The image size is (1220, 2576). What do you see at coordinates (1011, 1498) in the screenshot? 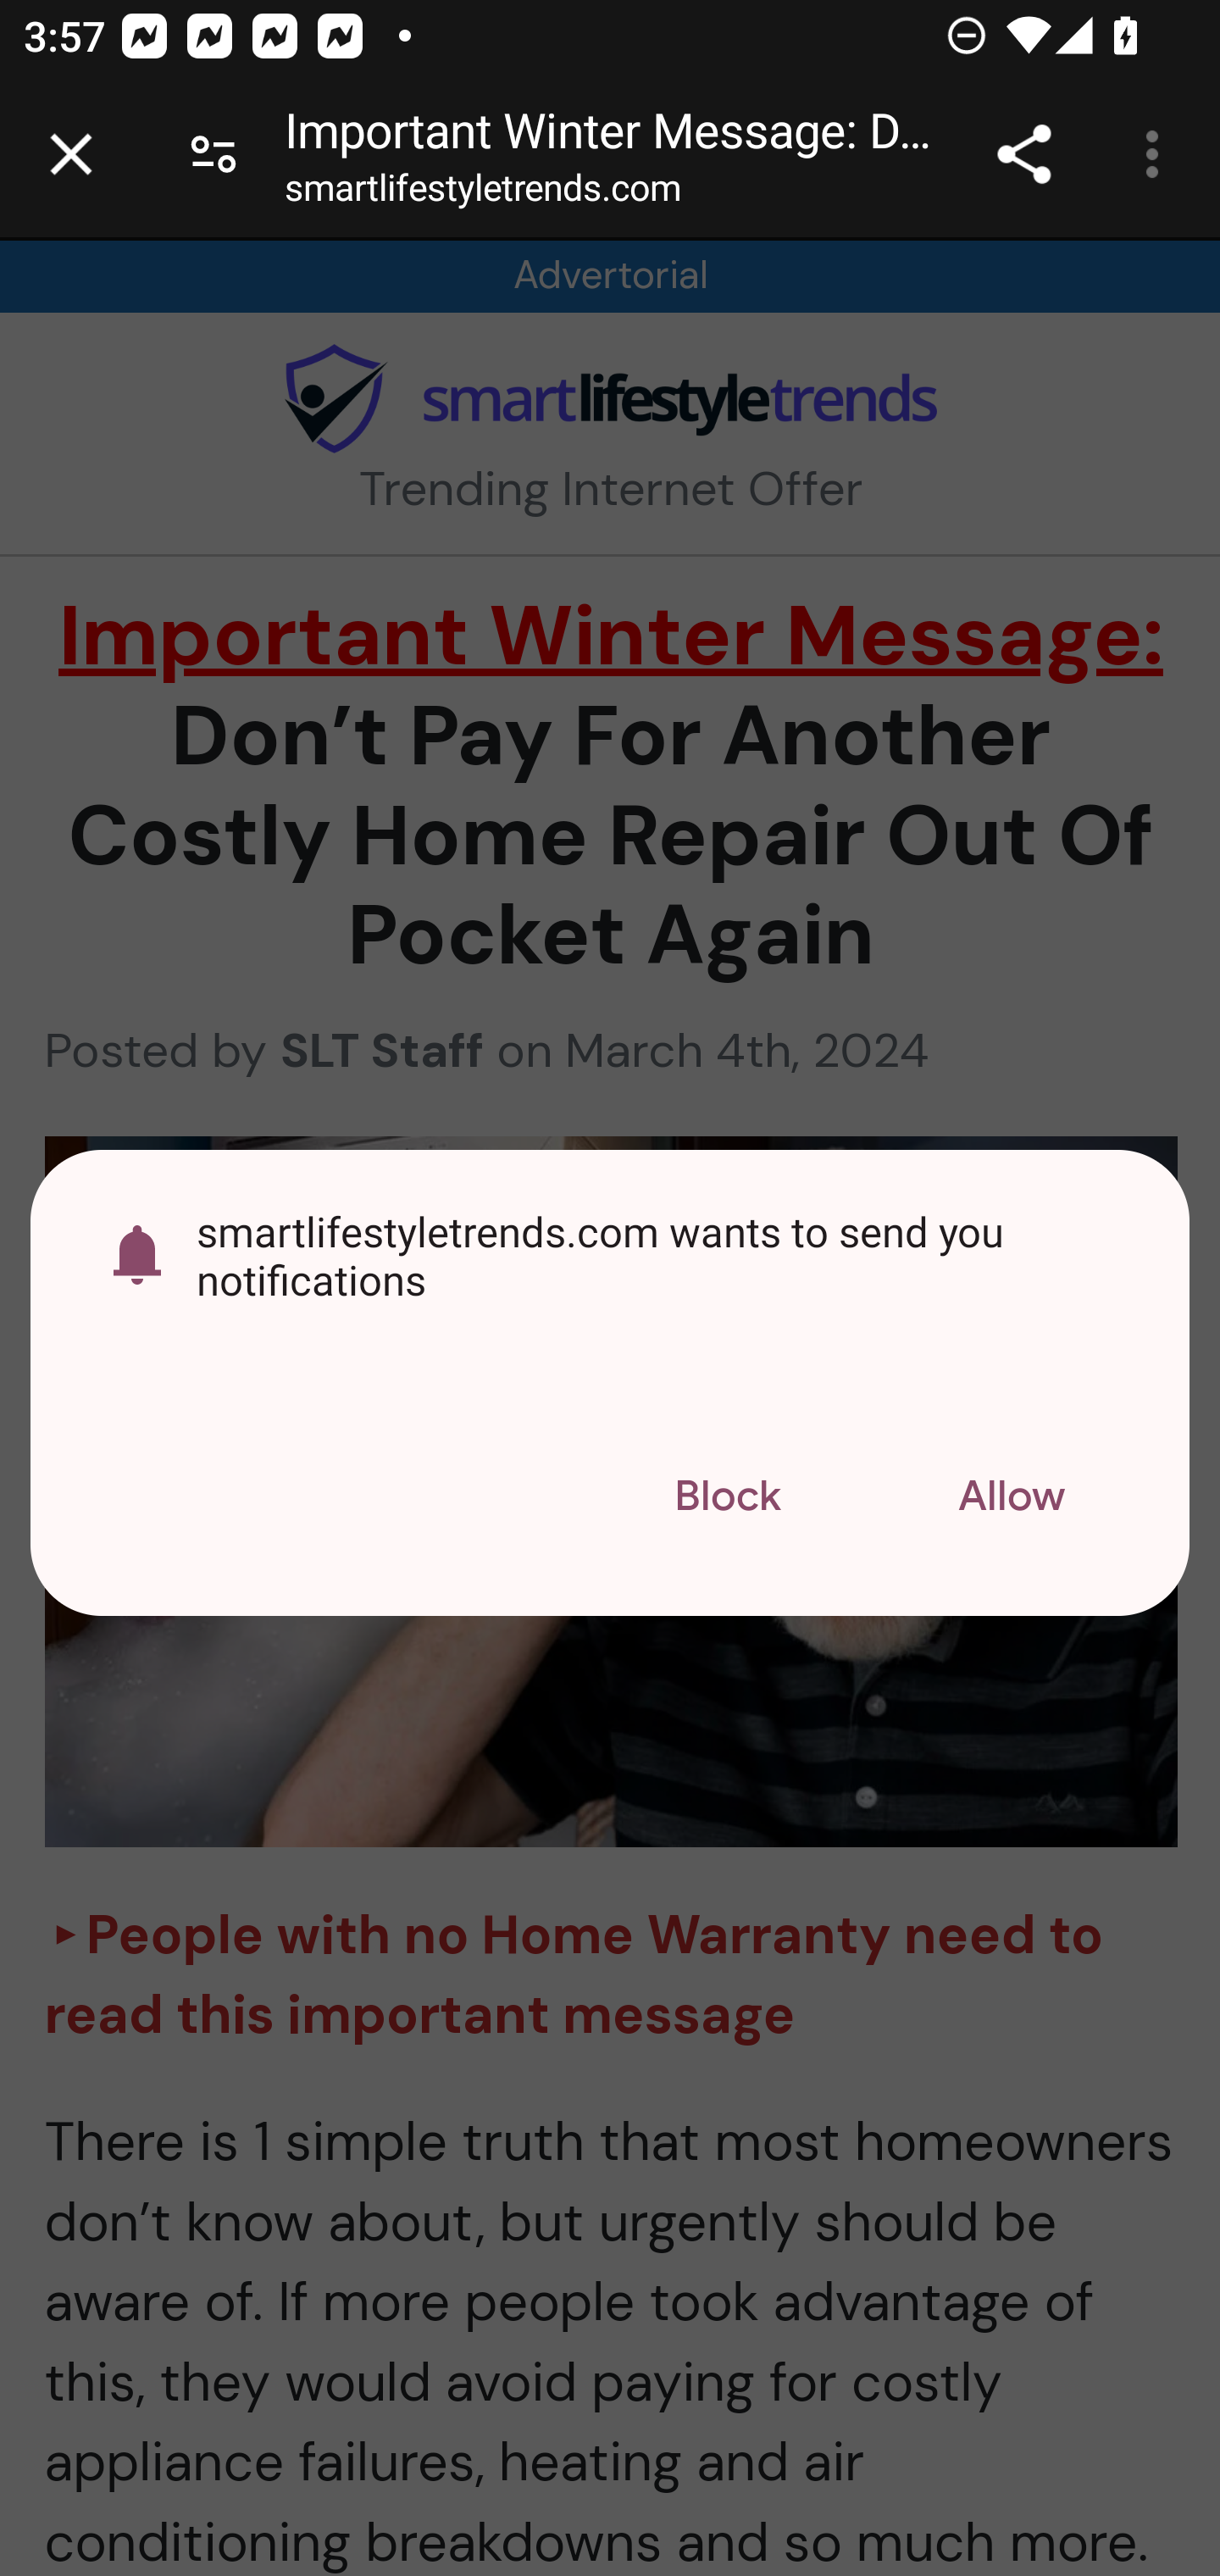
I see `Allow` at bounding box center [1011, 1498].